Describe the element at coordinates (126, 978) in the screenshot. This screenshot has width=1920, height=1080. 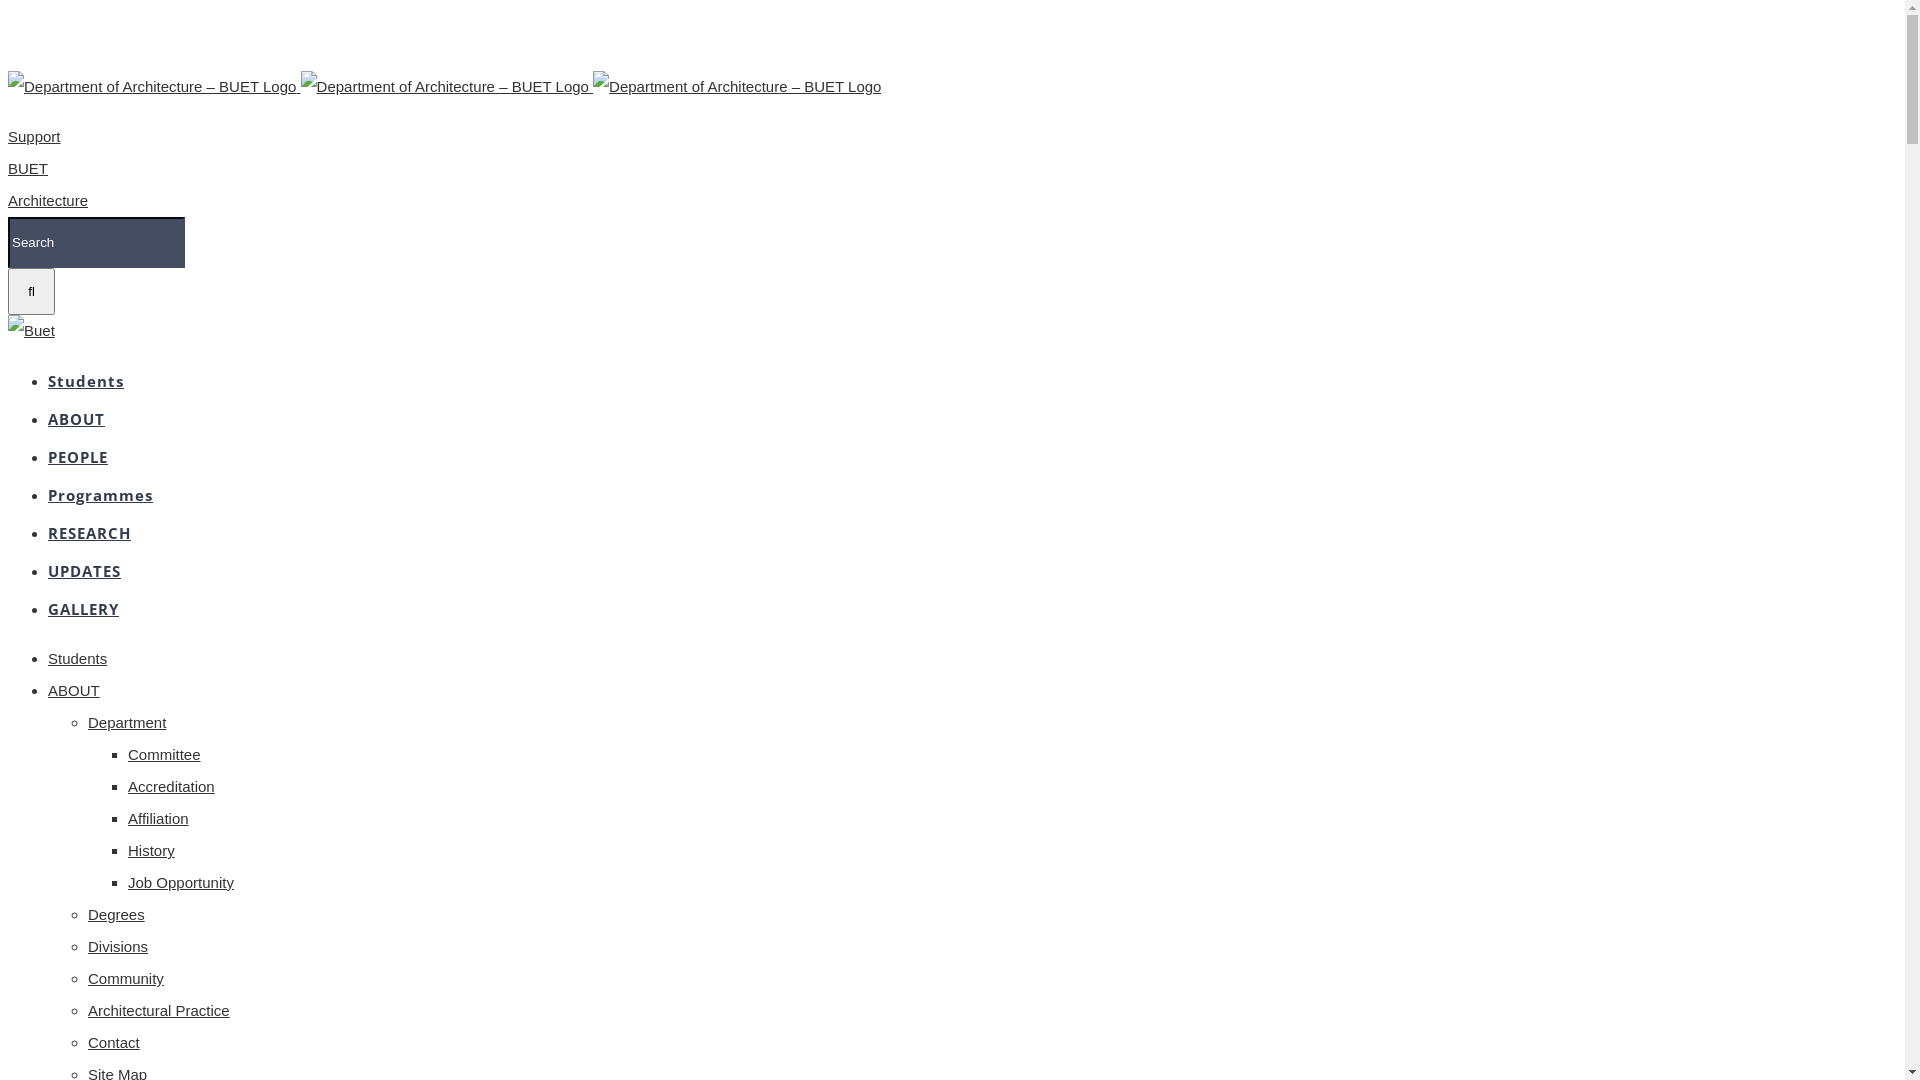
I see `Community` at that location.